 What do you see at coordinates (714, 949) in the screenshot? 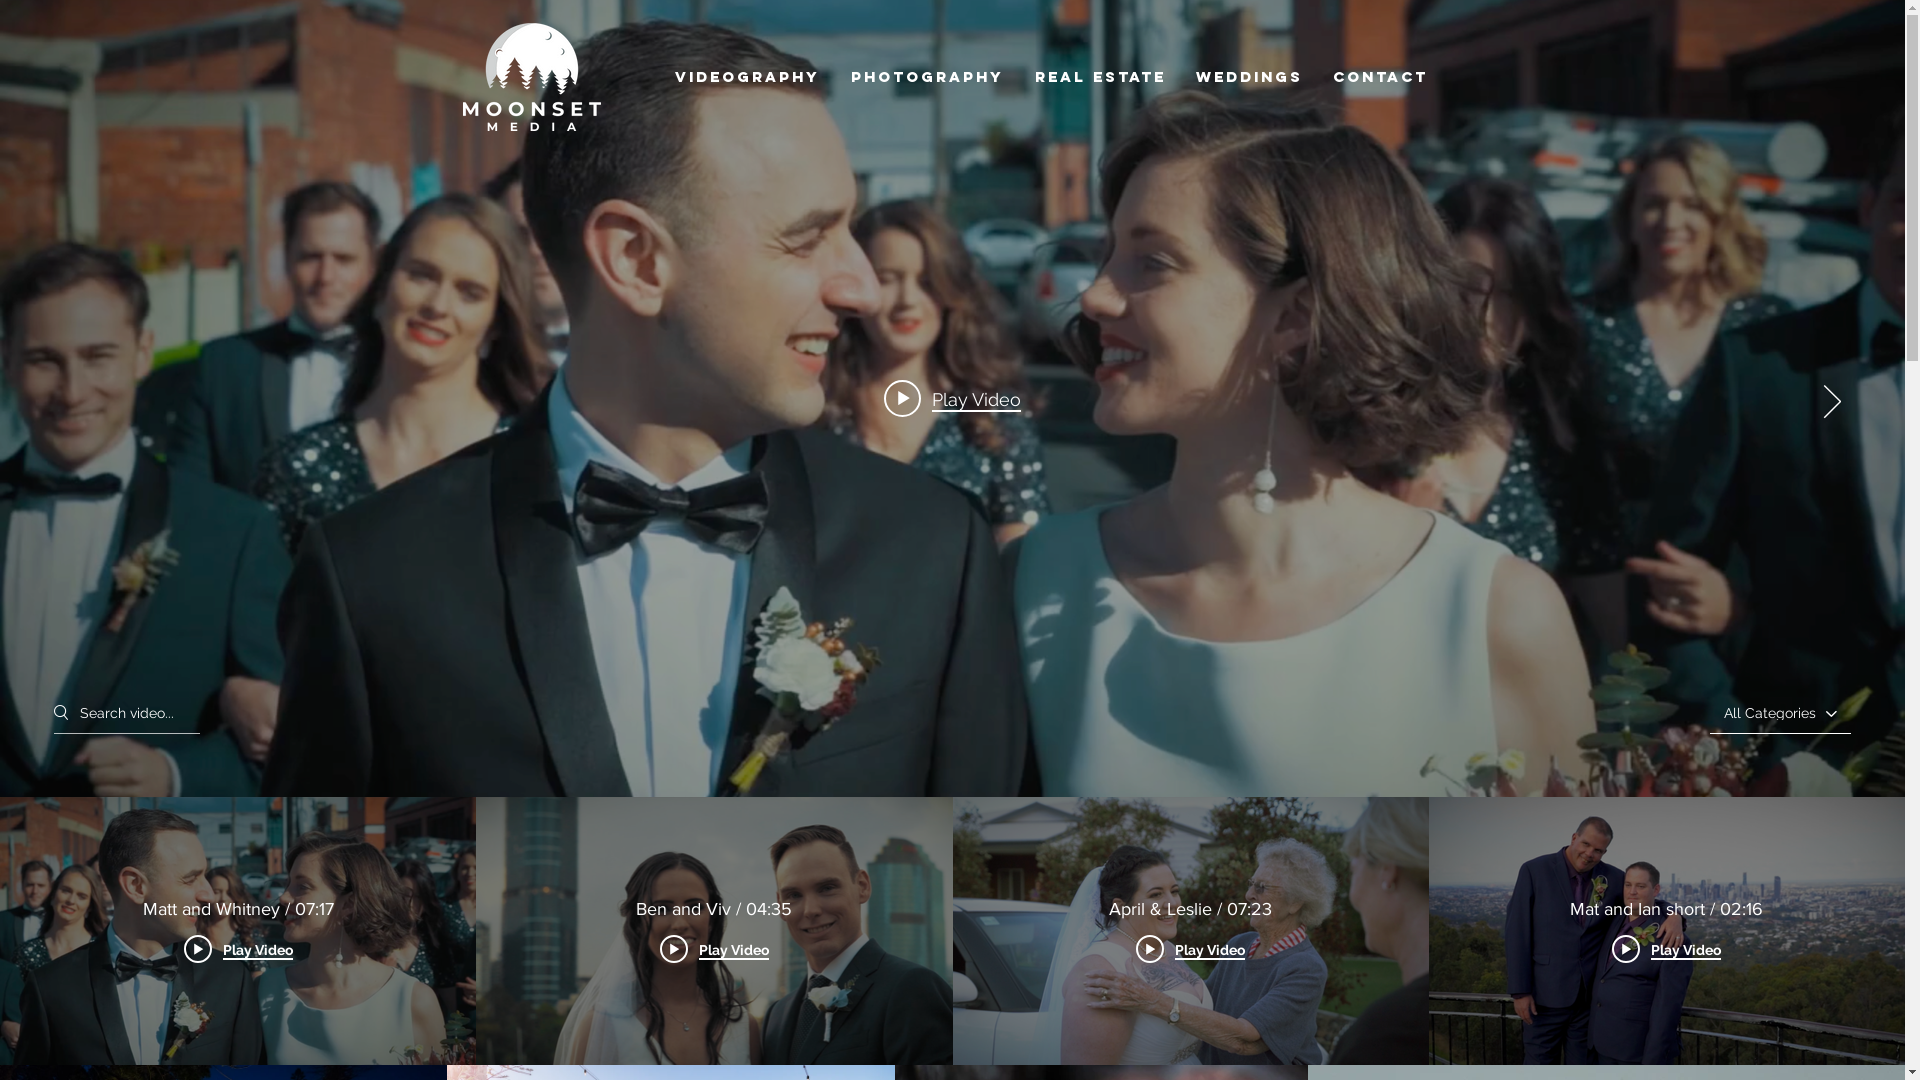
I see `Play Video` at bounding box center [714, 949].